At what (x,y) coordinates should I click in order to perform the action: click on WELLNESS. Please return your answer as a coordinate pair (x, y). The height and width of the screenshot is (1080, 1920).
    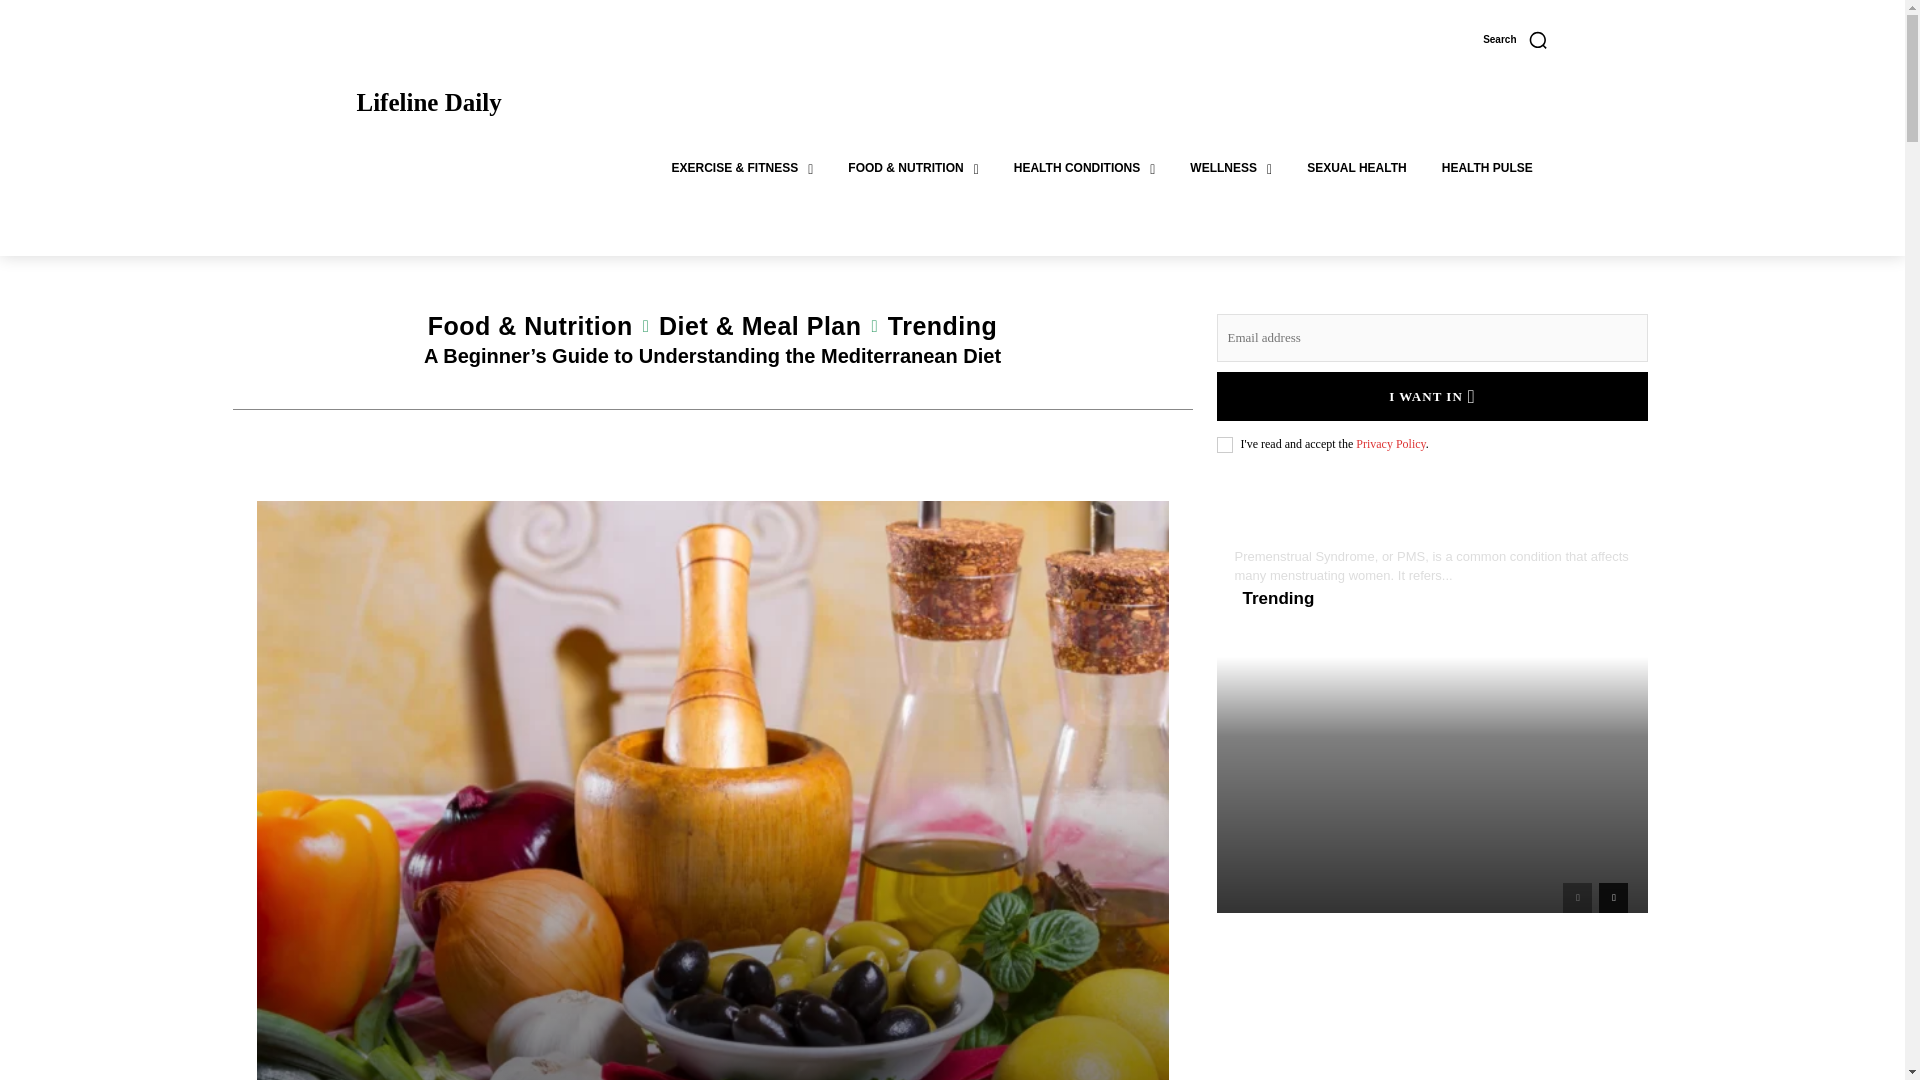
    Looking at the image, I should click on (1230, 168).